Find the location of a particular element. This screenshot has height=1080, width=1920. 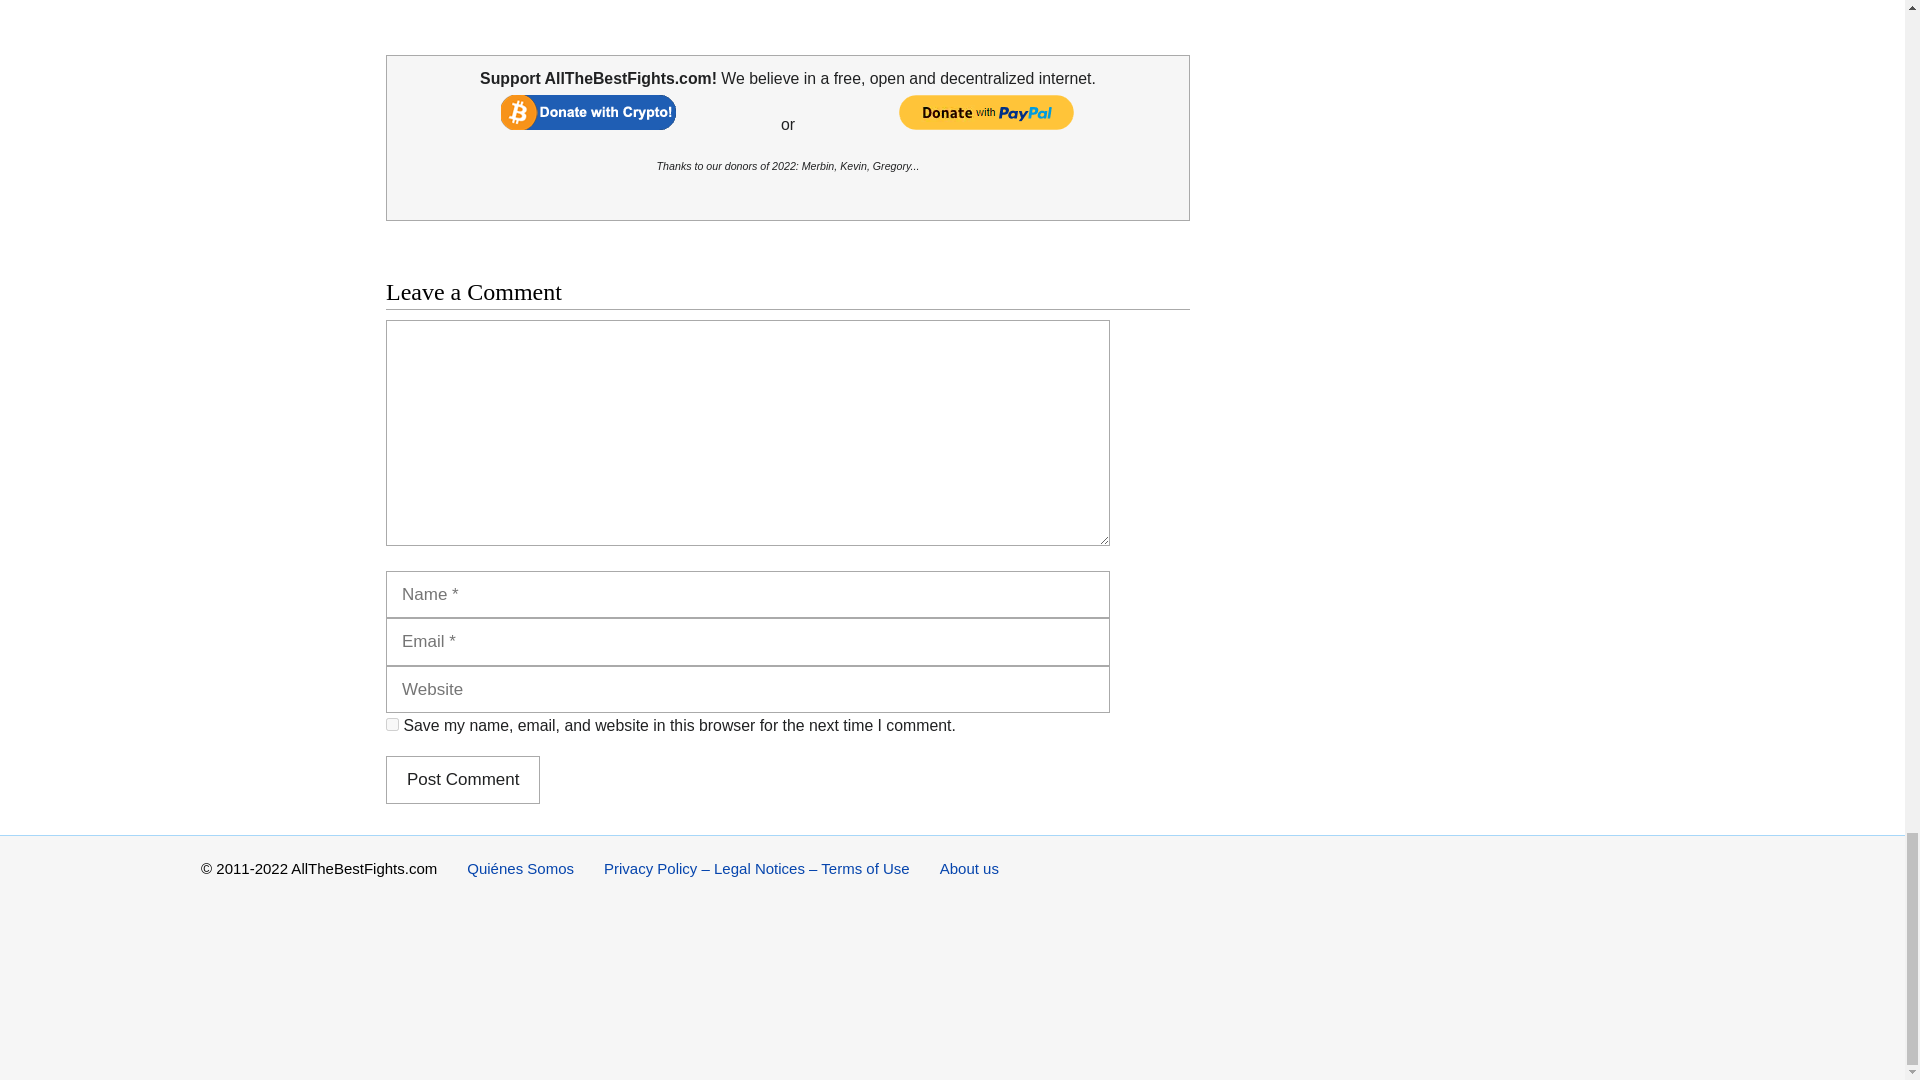

yes is located at coordinates (392, 724).